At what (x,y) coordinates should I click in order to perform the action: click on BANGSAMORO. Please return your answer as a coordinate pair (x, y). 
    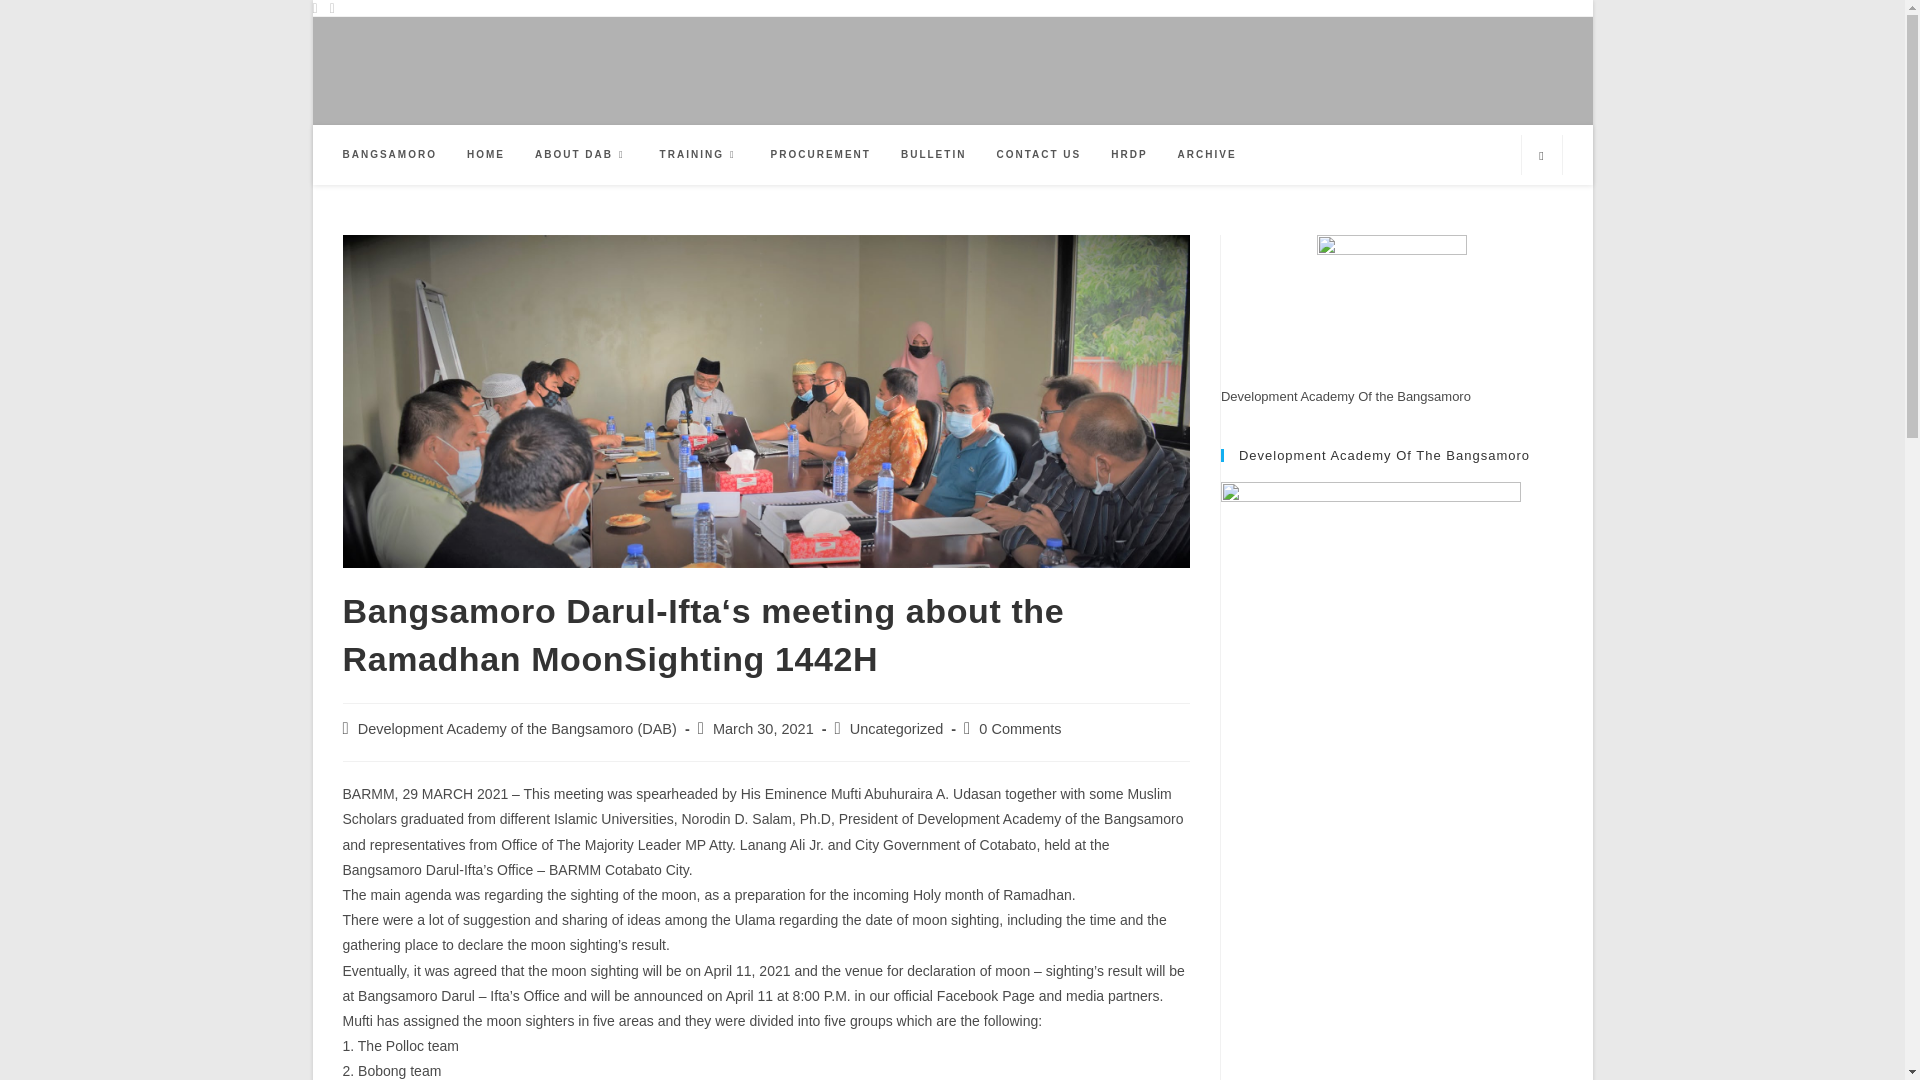
    Looking at the image, I should click on (390, 154).